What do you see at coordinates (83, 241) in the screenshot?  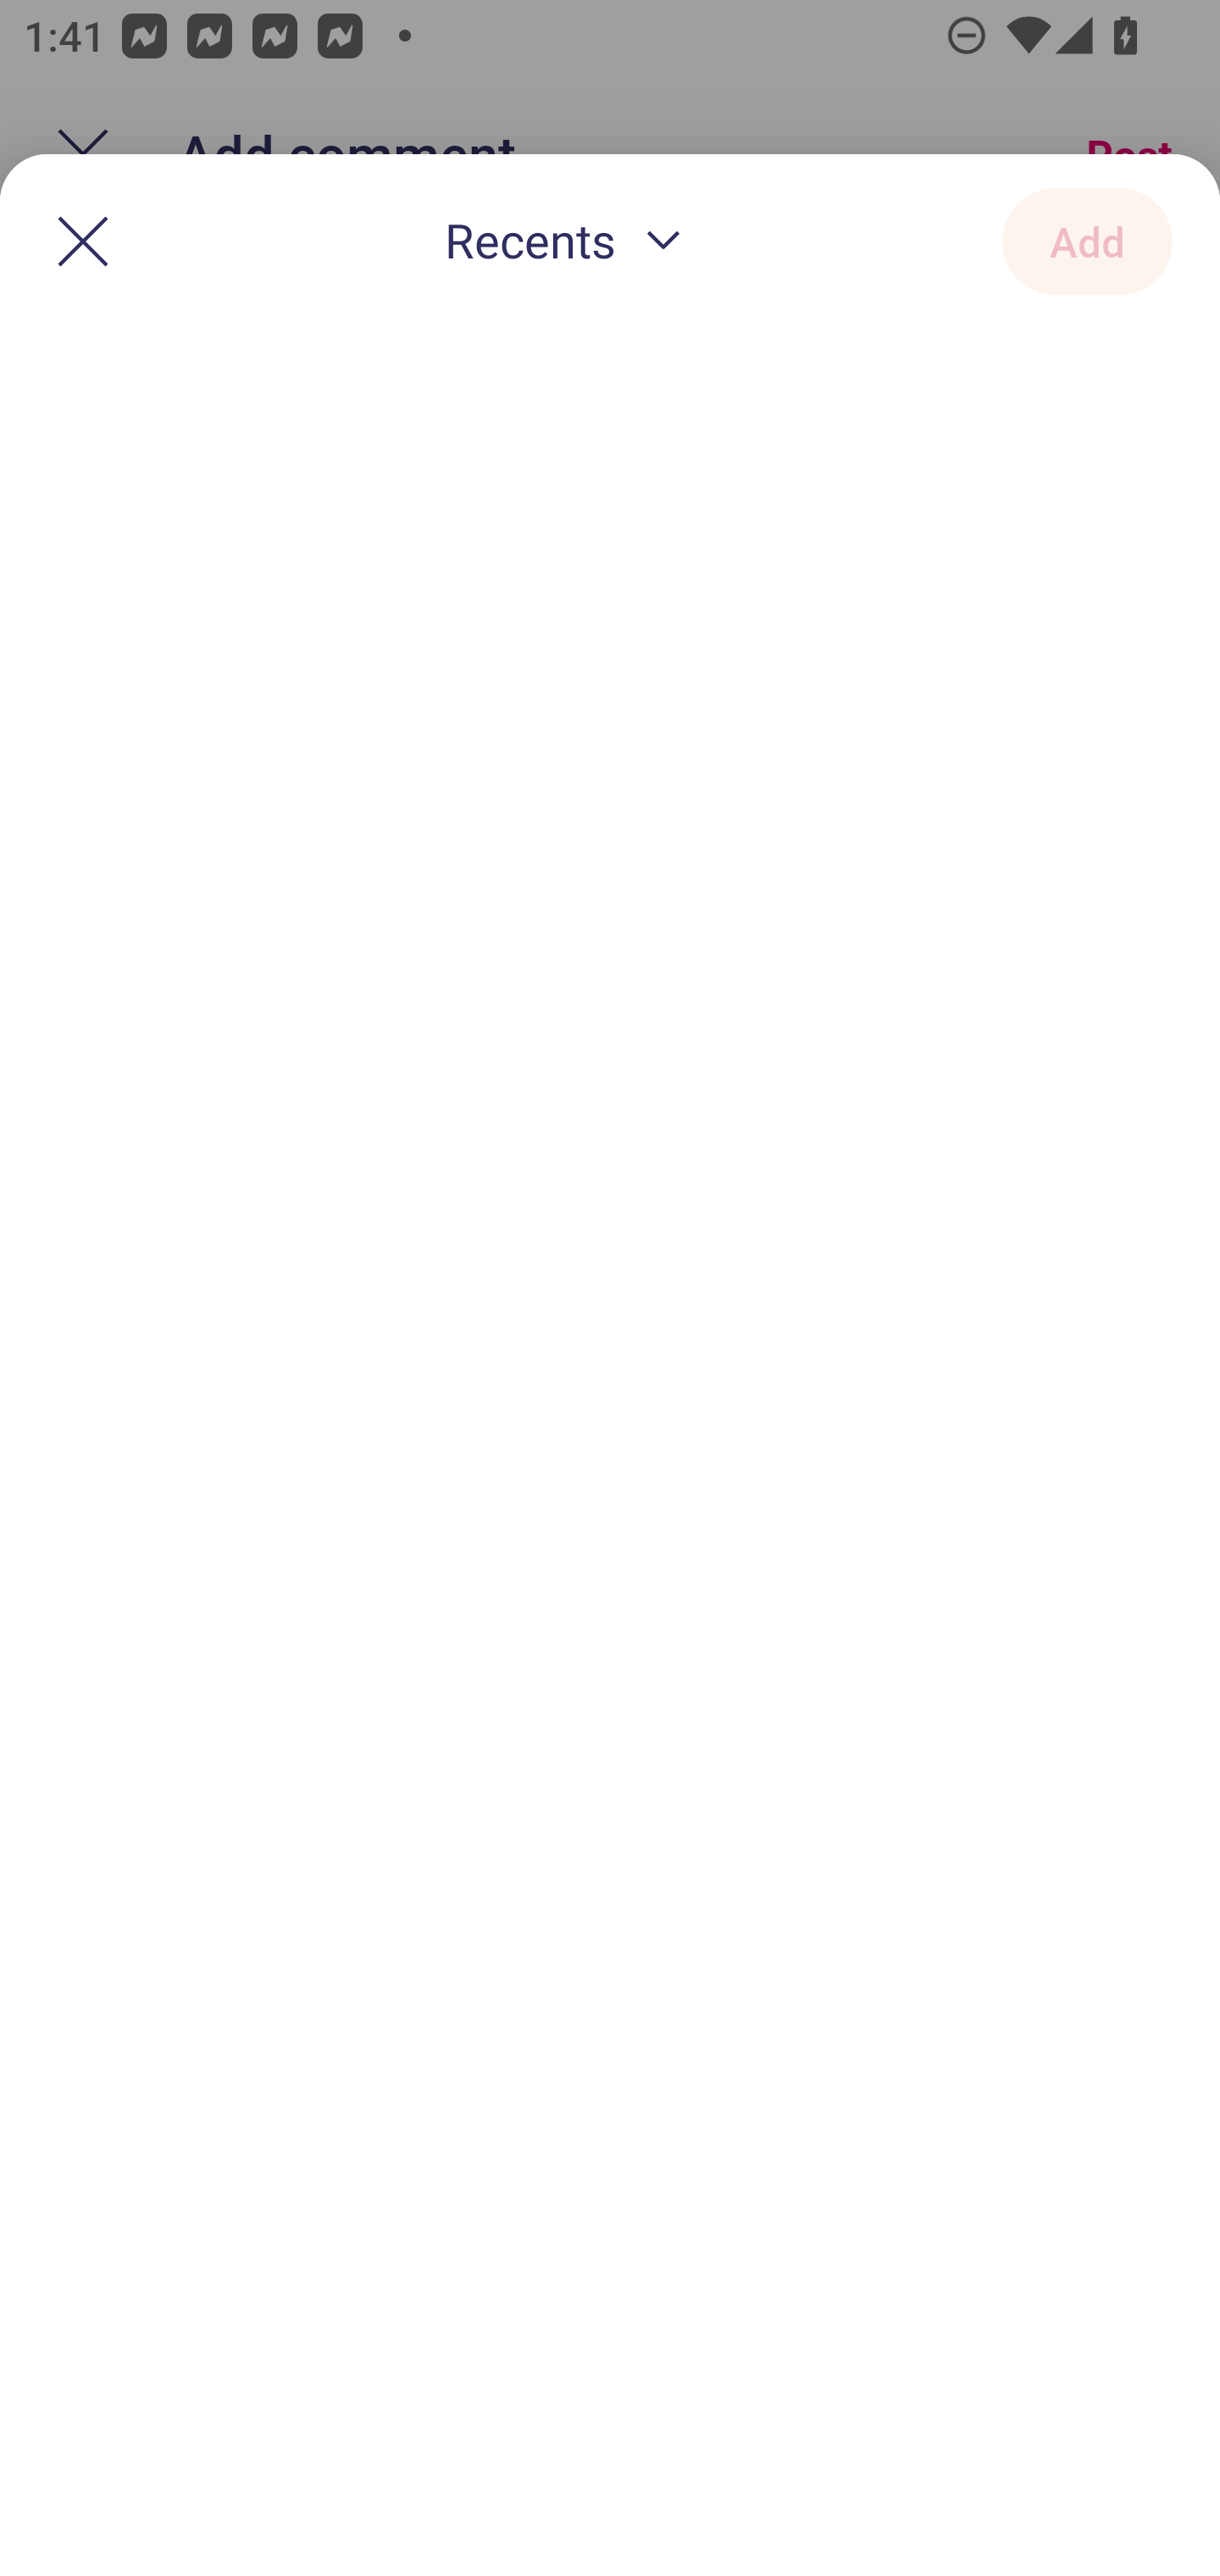 I see `Close` at bounding box center [83, 241].